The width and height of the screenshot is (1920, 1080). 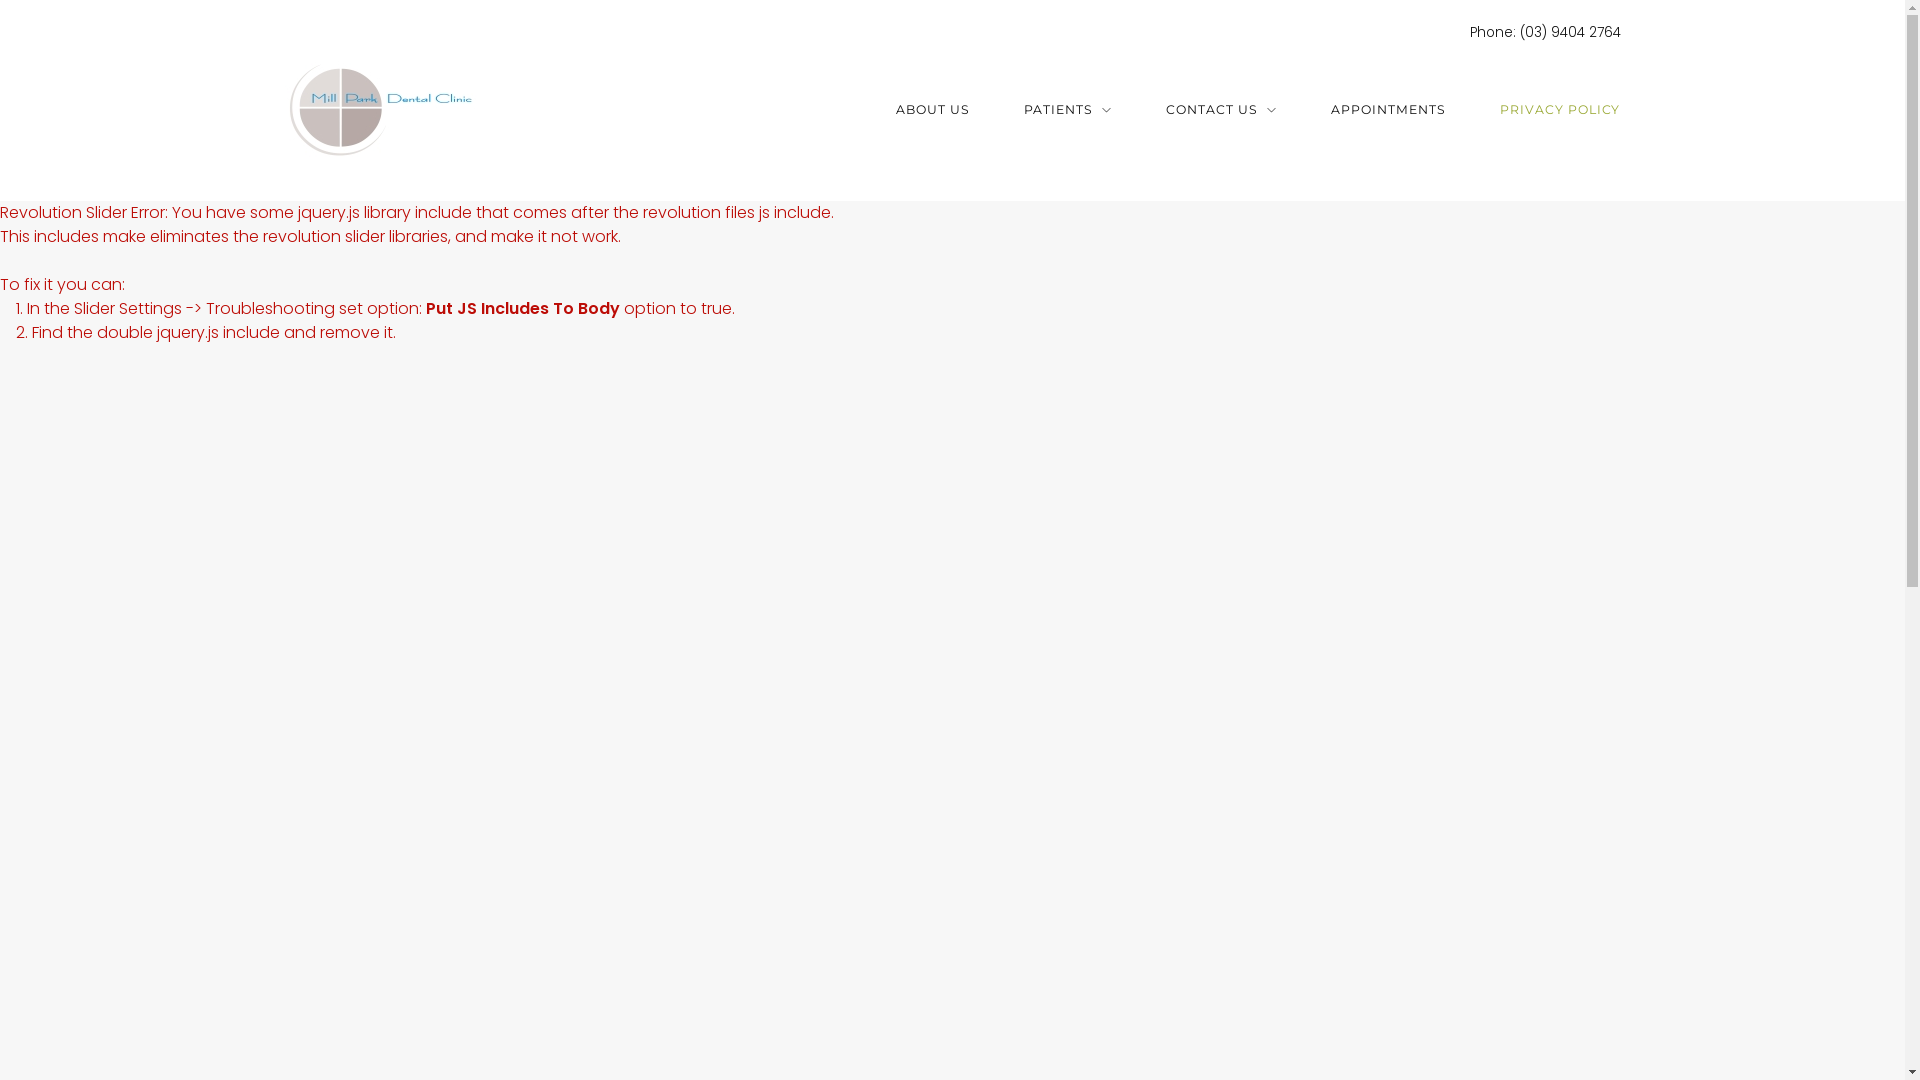 I want to click on PRIVACY POLICY, so click(x=1560, y=111).